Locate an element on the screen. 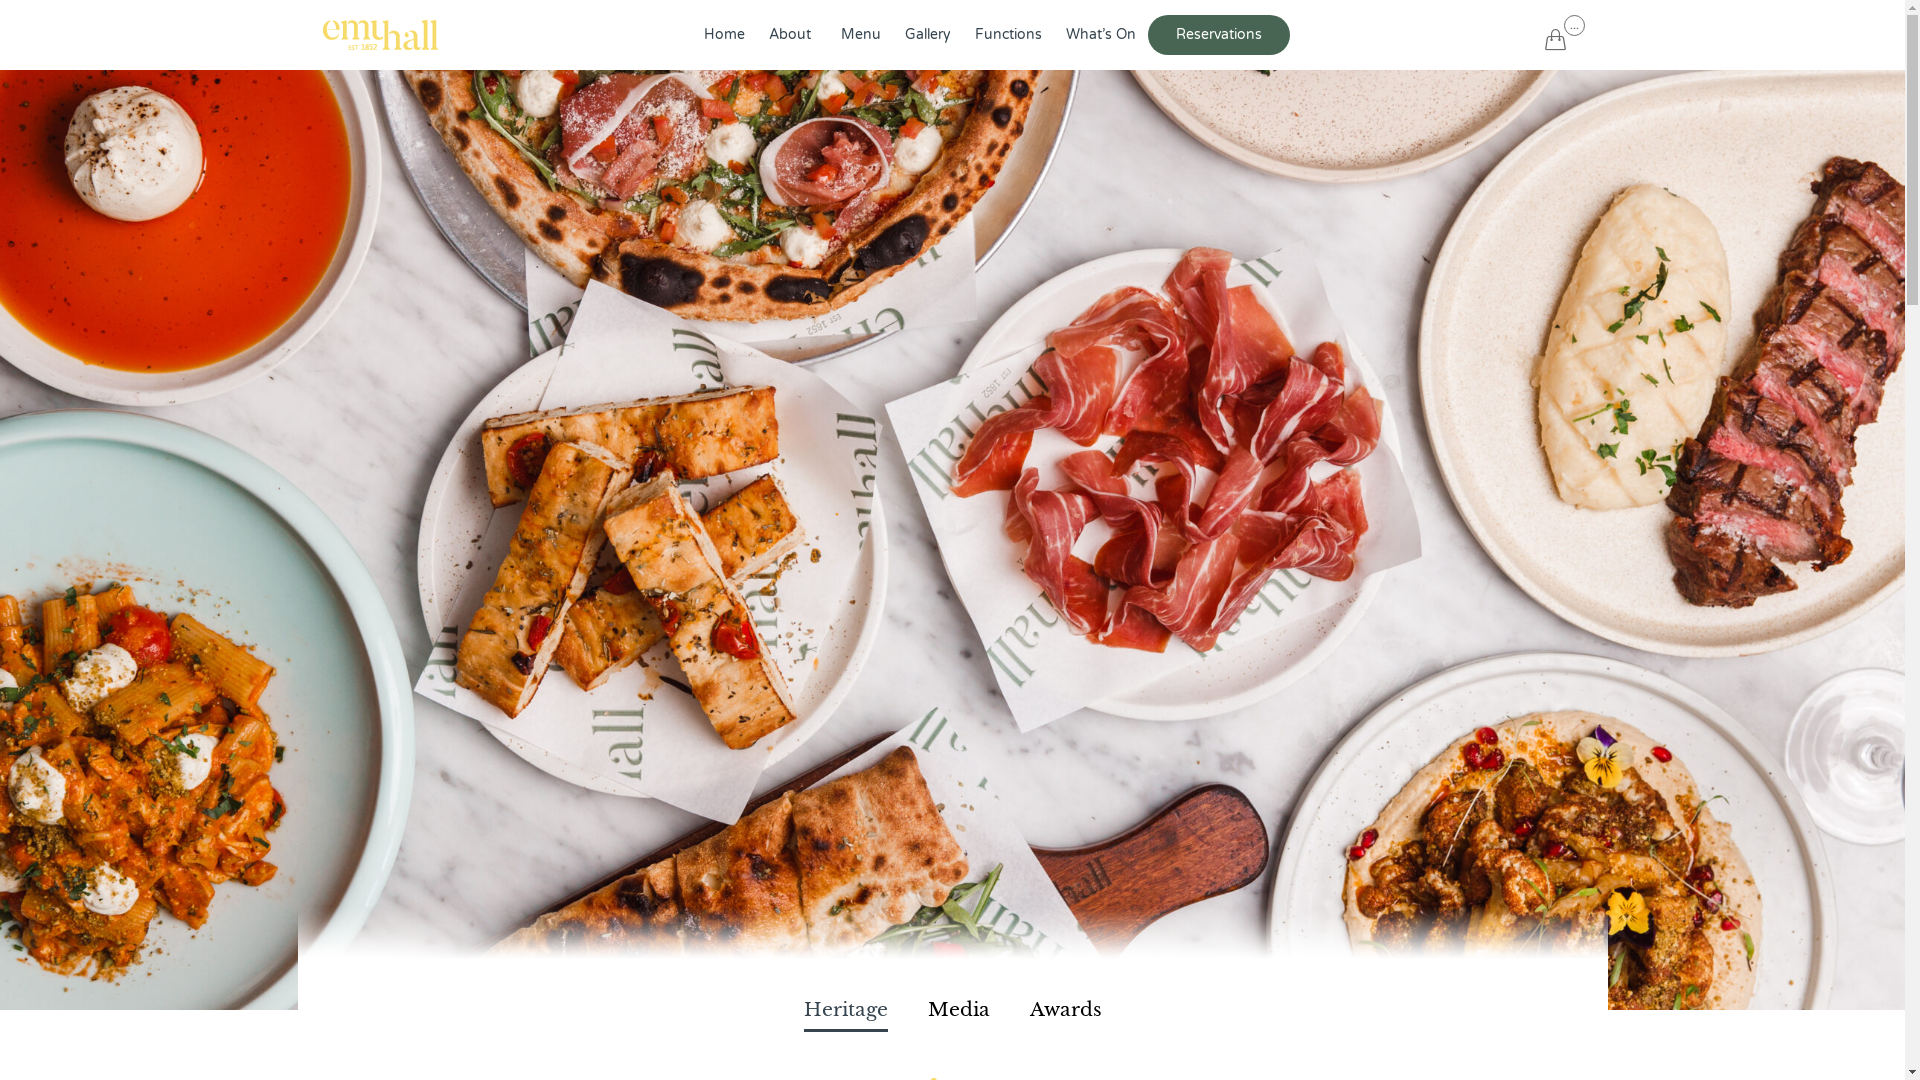  02 4735 3204 is located at coordinates (873, 888).